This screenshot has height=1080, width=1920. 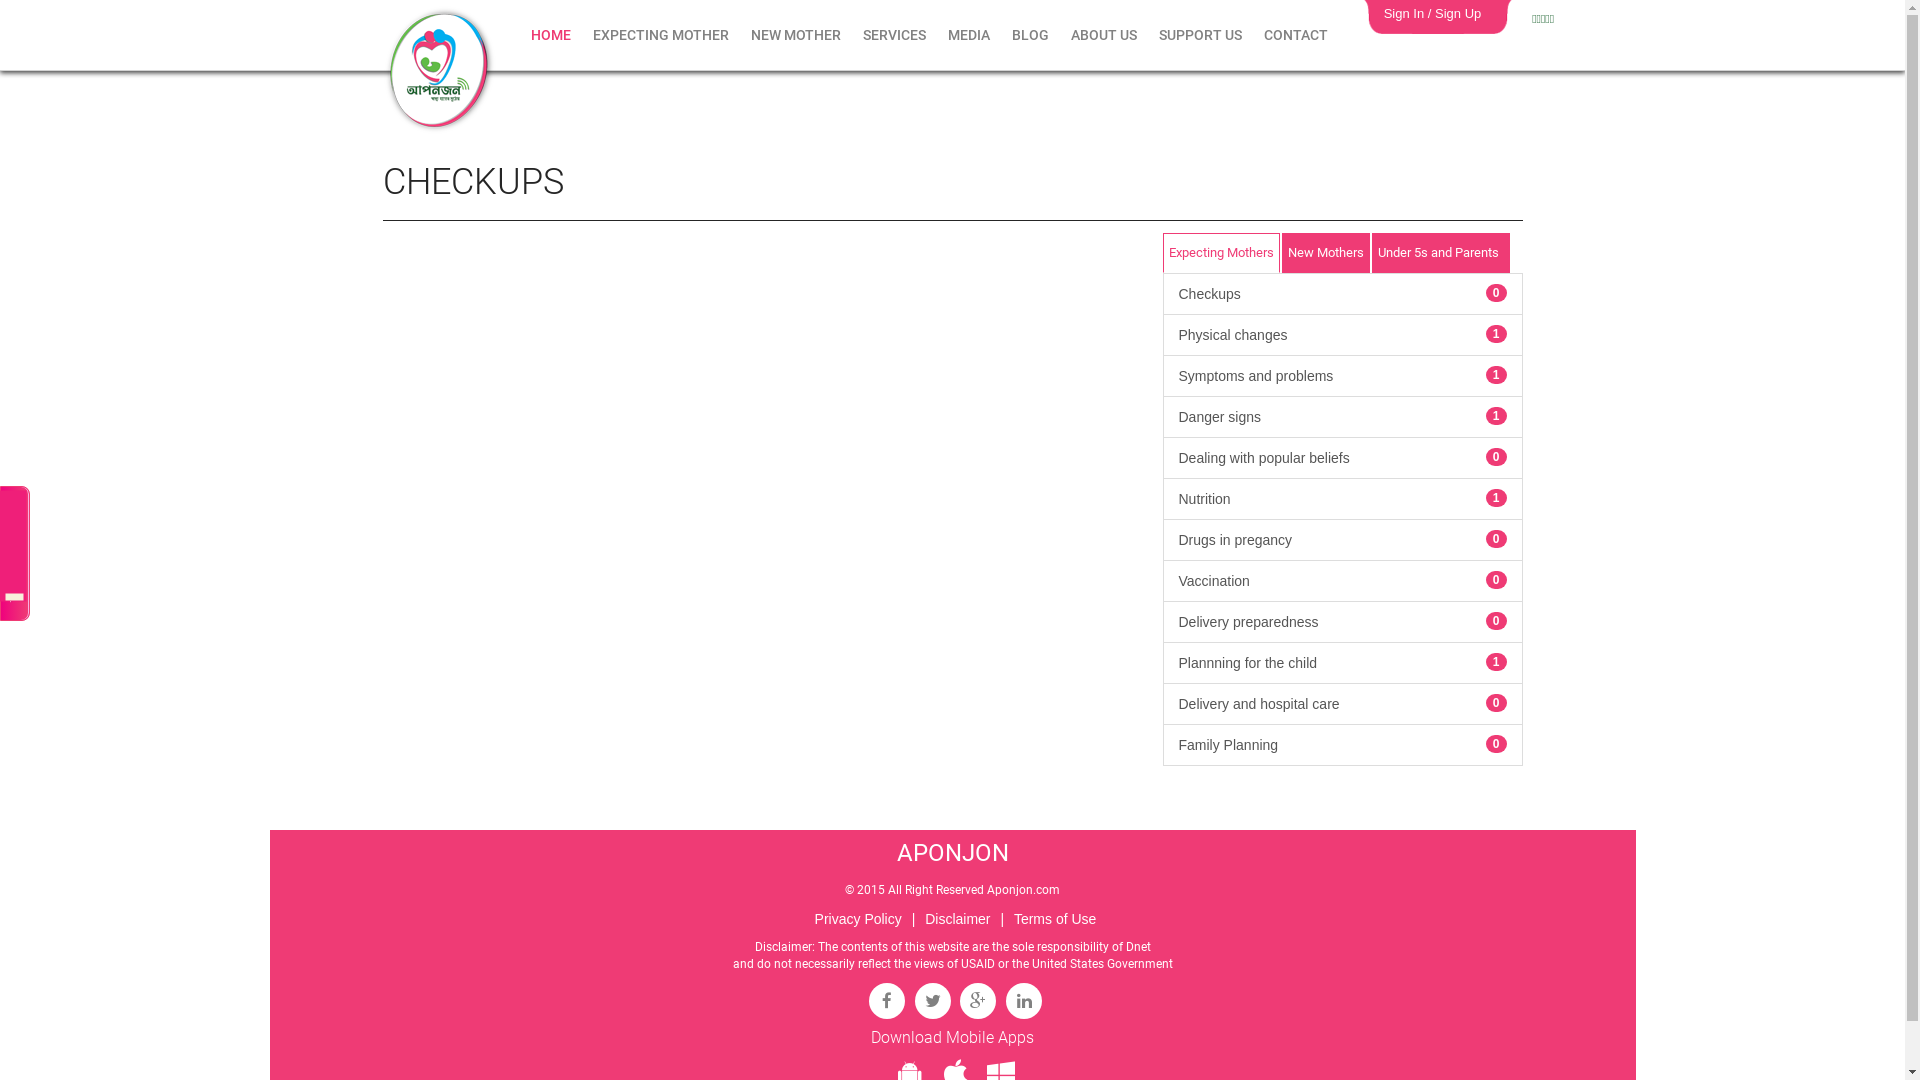 I want to click on New Mothers, so click(x=1326, y=254).